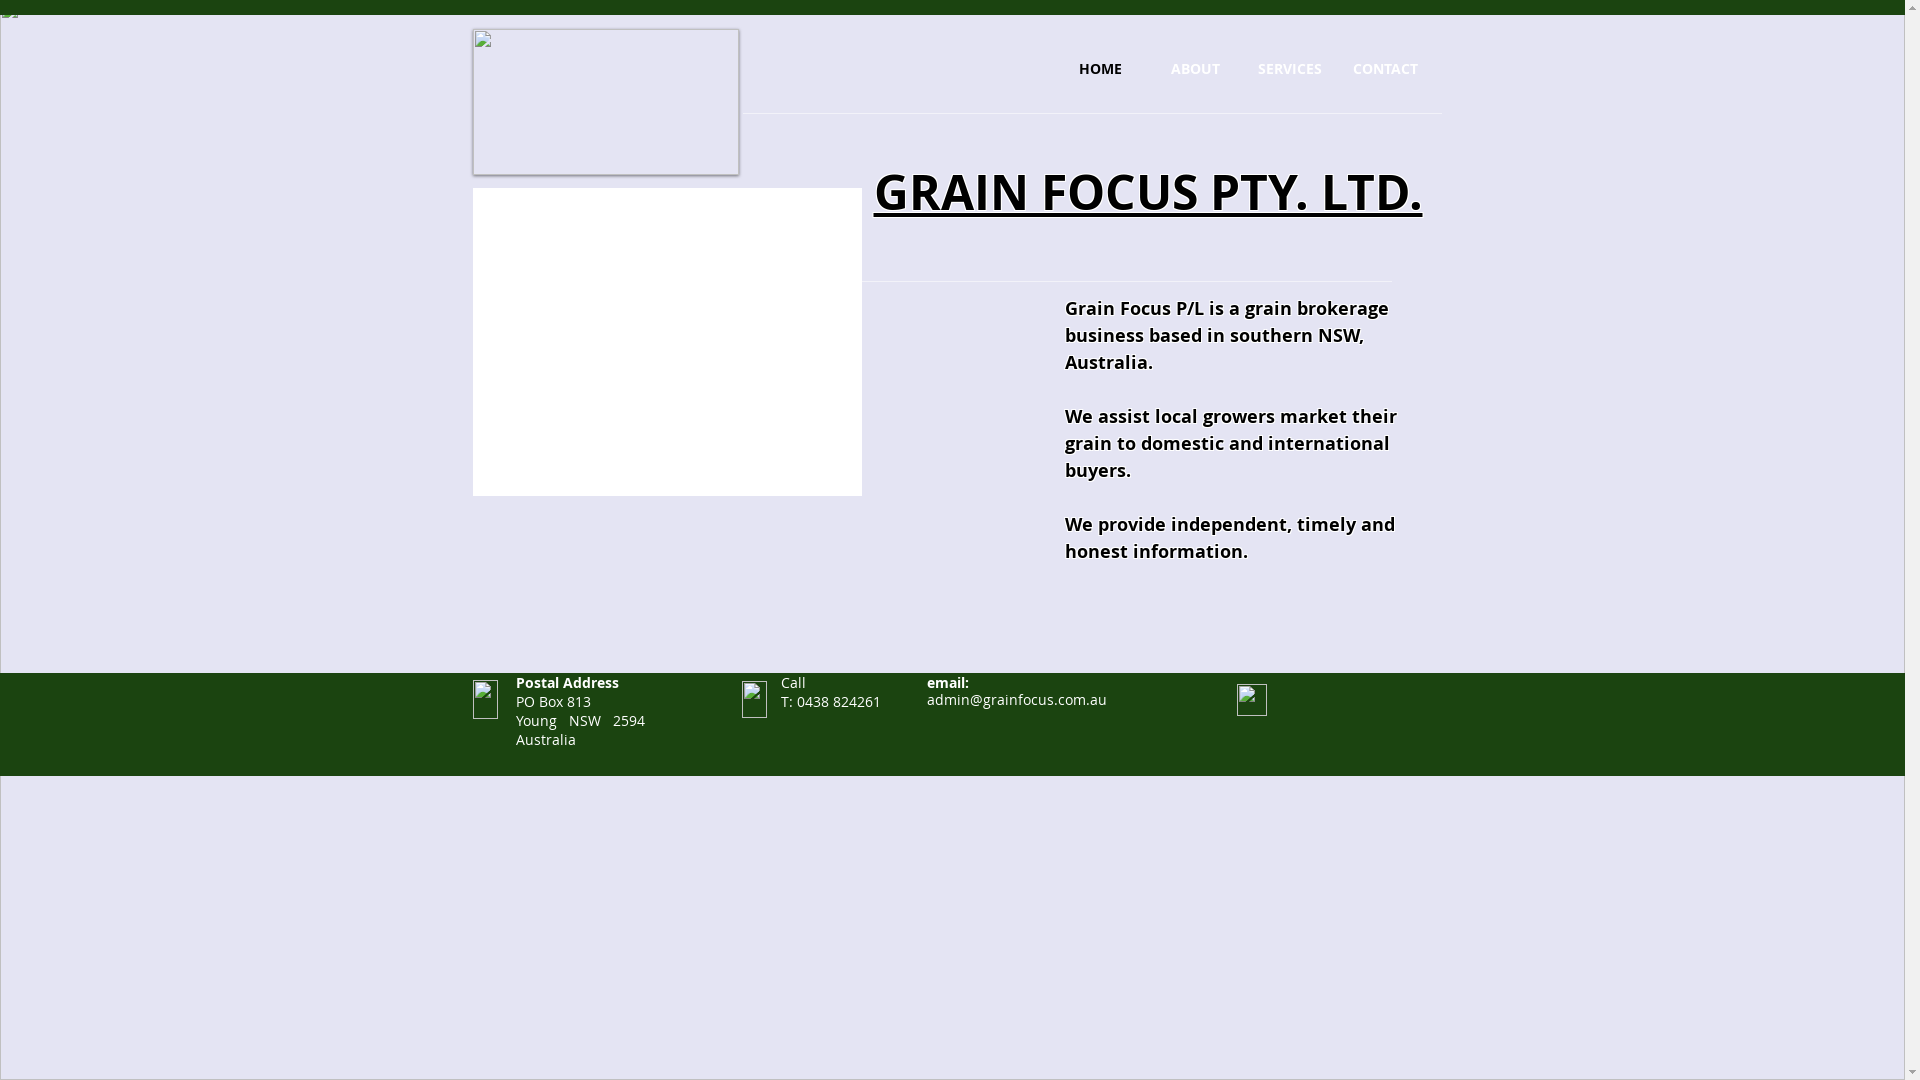  Describe the element at coordinates (1386, 69) in the screenshot. I see `CONTACT` at that location.